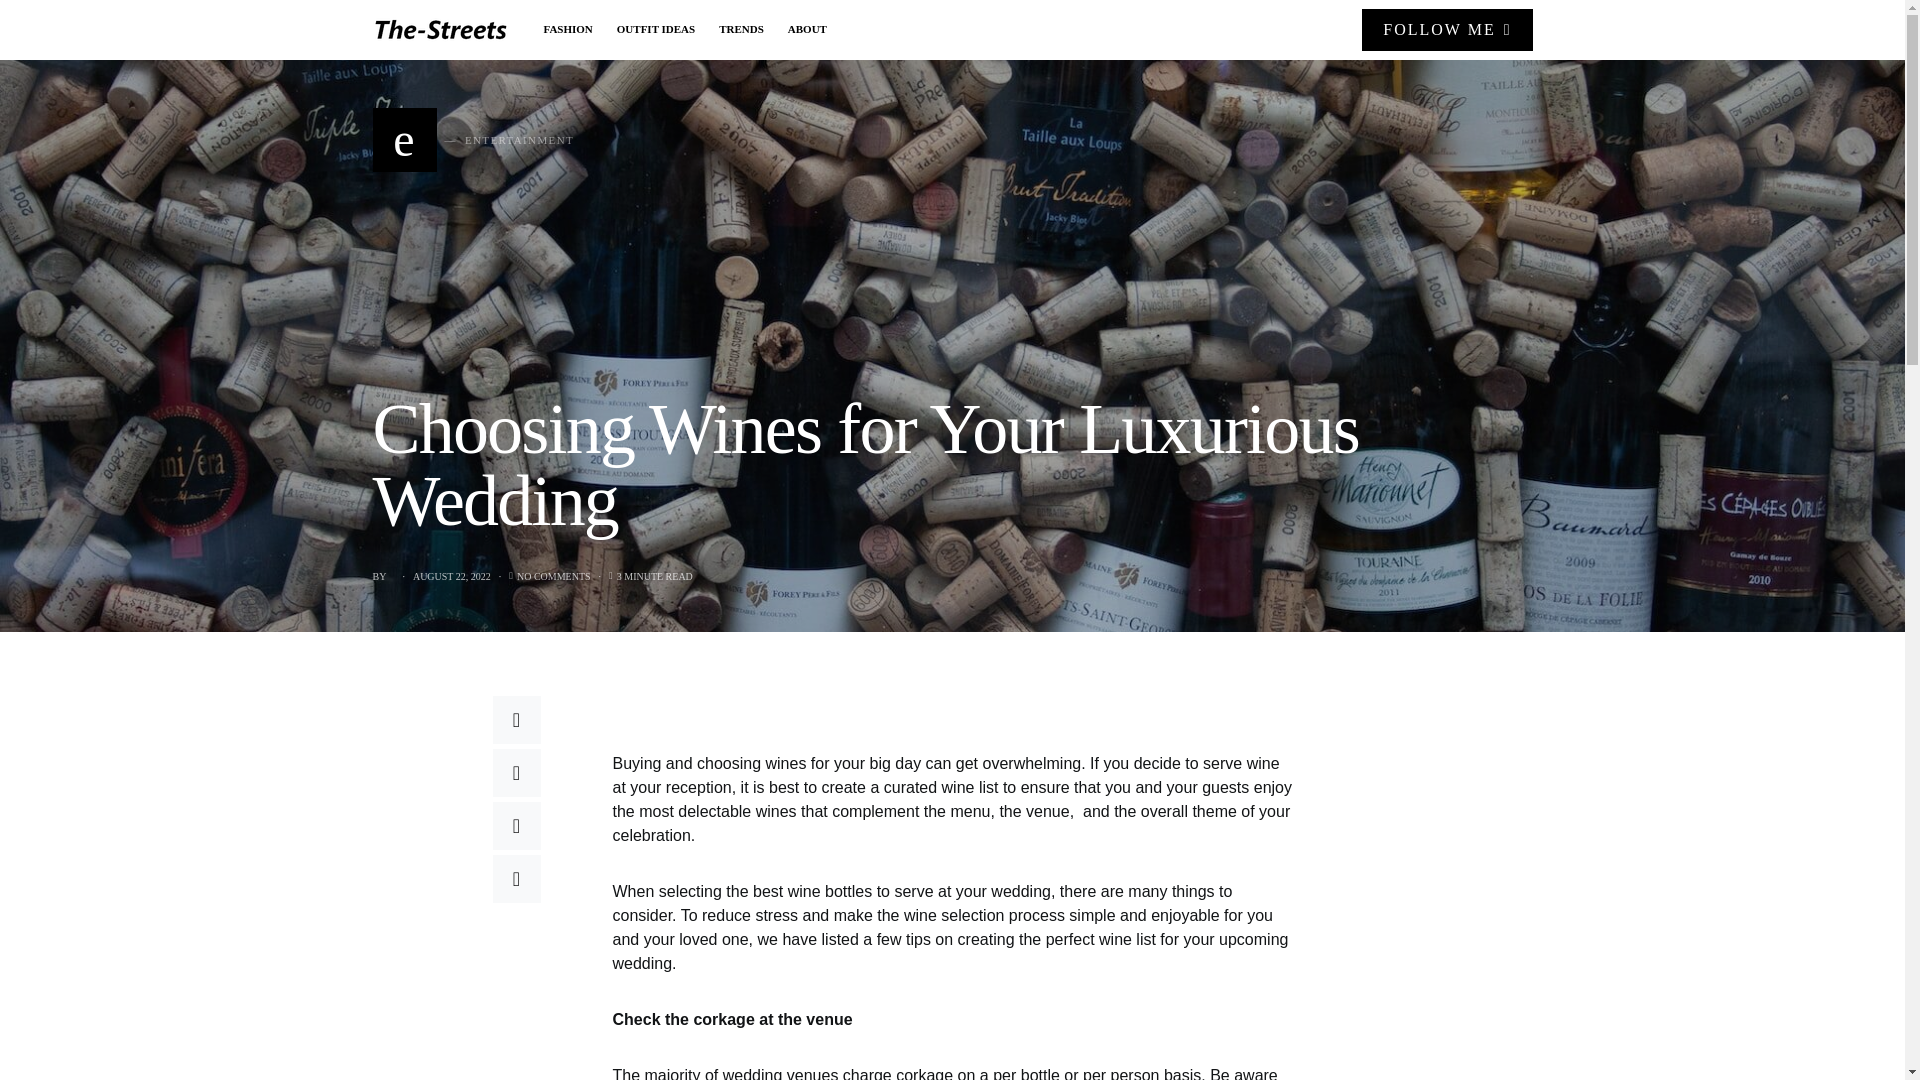  I want to click on FOLLOW ME, so click(473, 140).